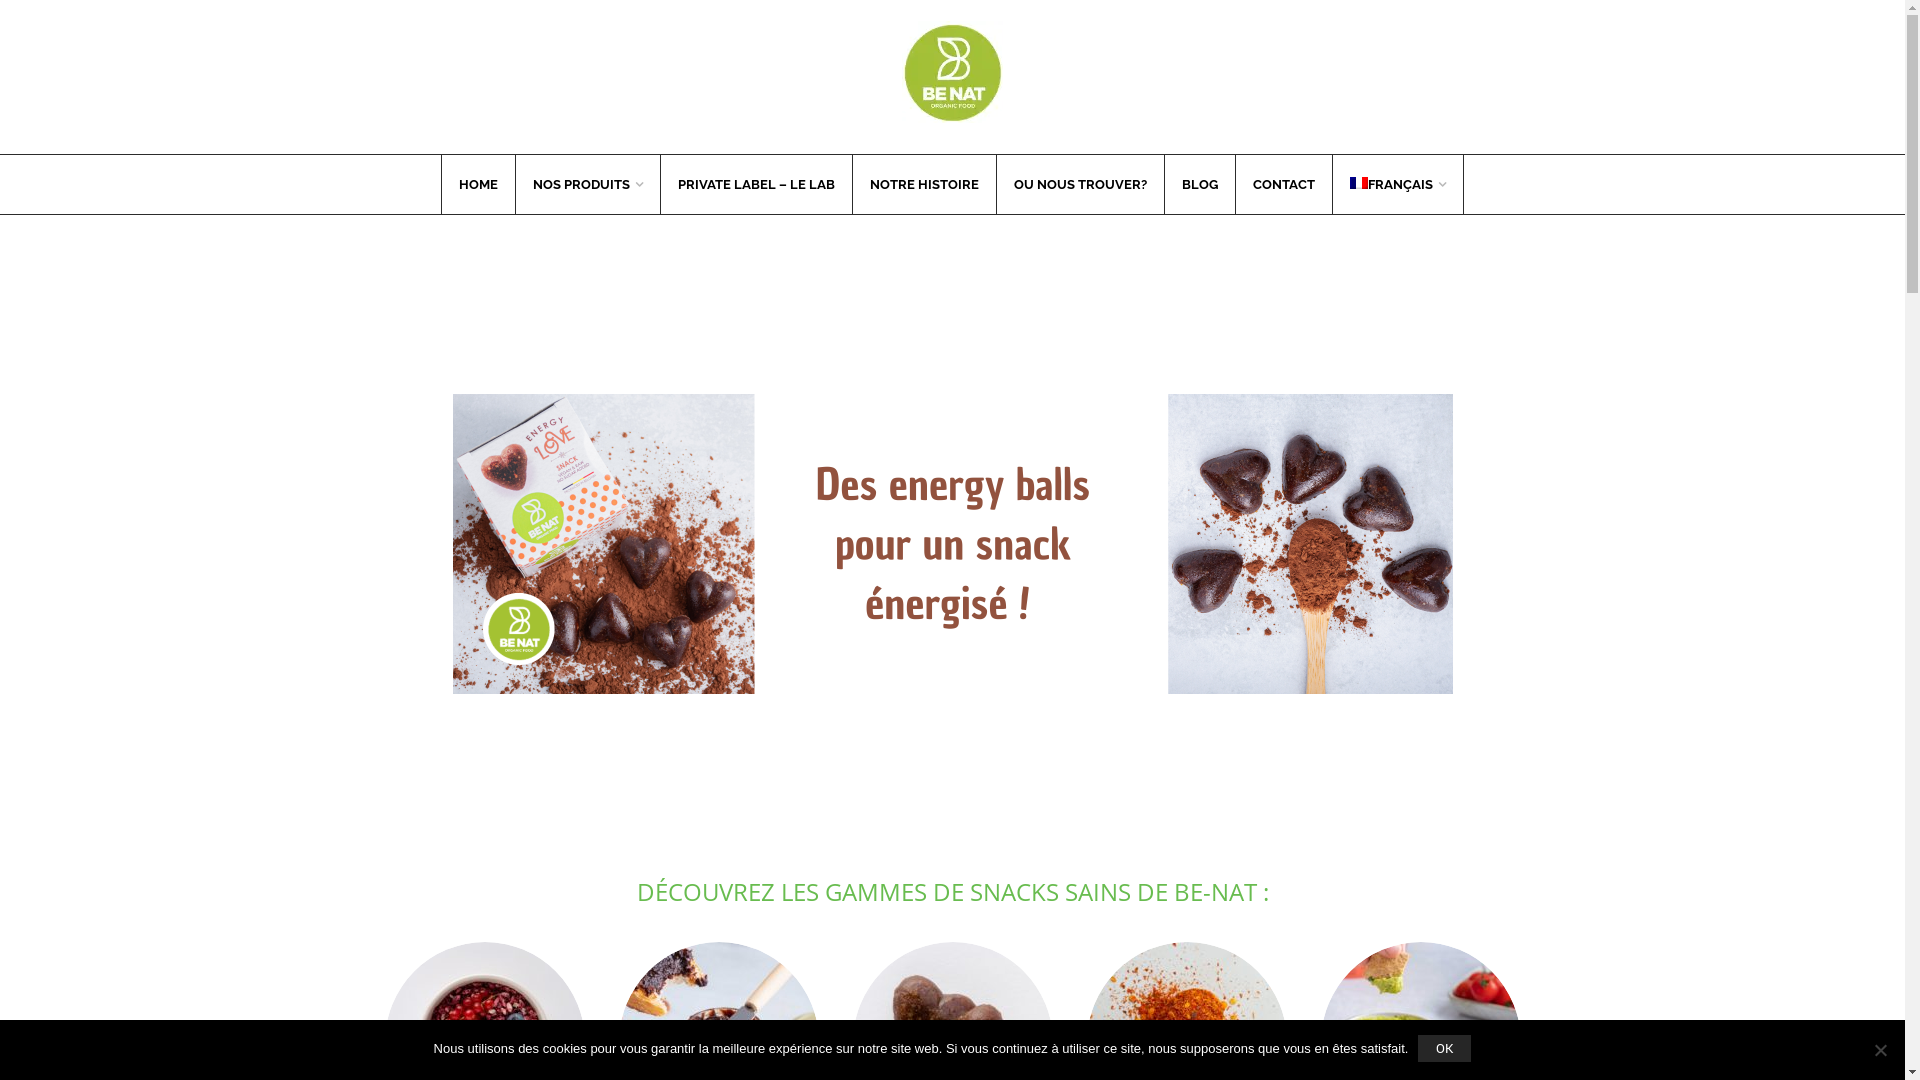 Image resolution: width=1920 pixels, height=1080 pixels. What do you see at coordinates (1200, 184) in the screenshot?
I see `BLOG` at bounding box center [1200, 184].